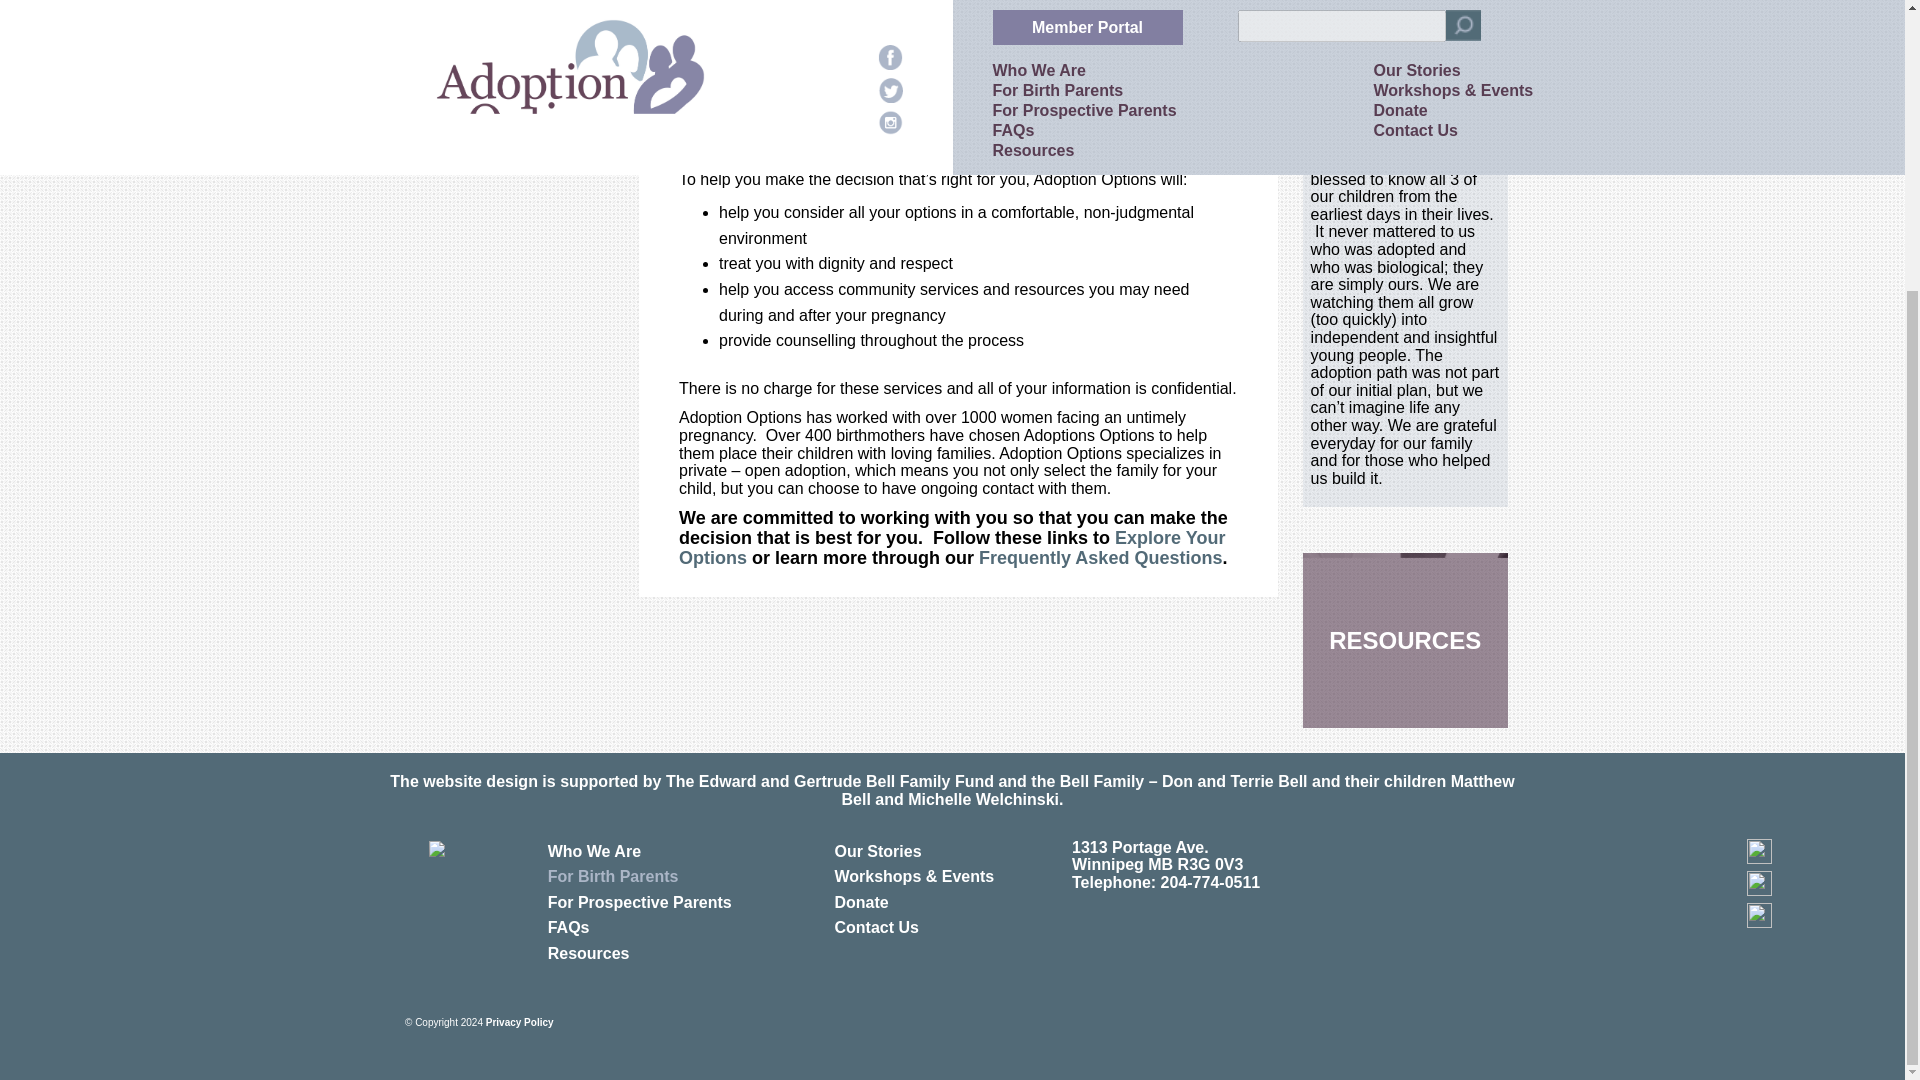  Describe the element at coordinates (639, 876) in the screenshot. I see `For Birth Parents` at that location.